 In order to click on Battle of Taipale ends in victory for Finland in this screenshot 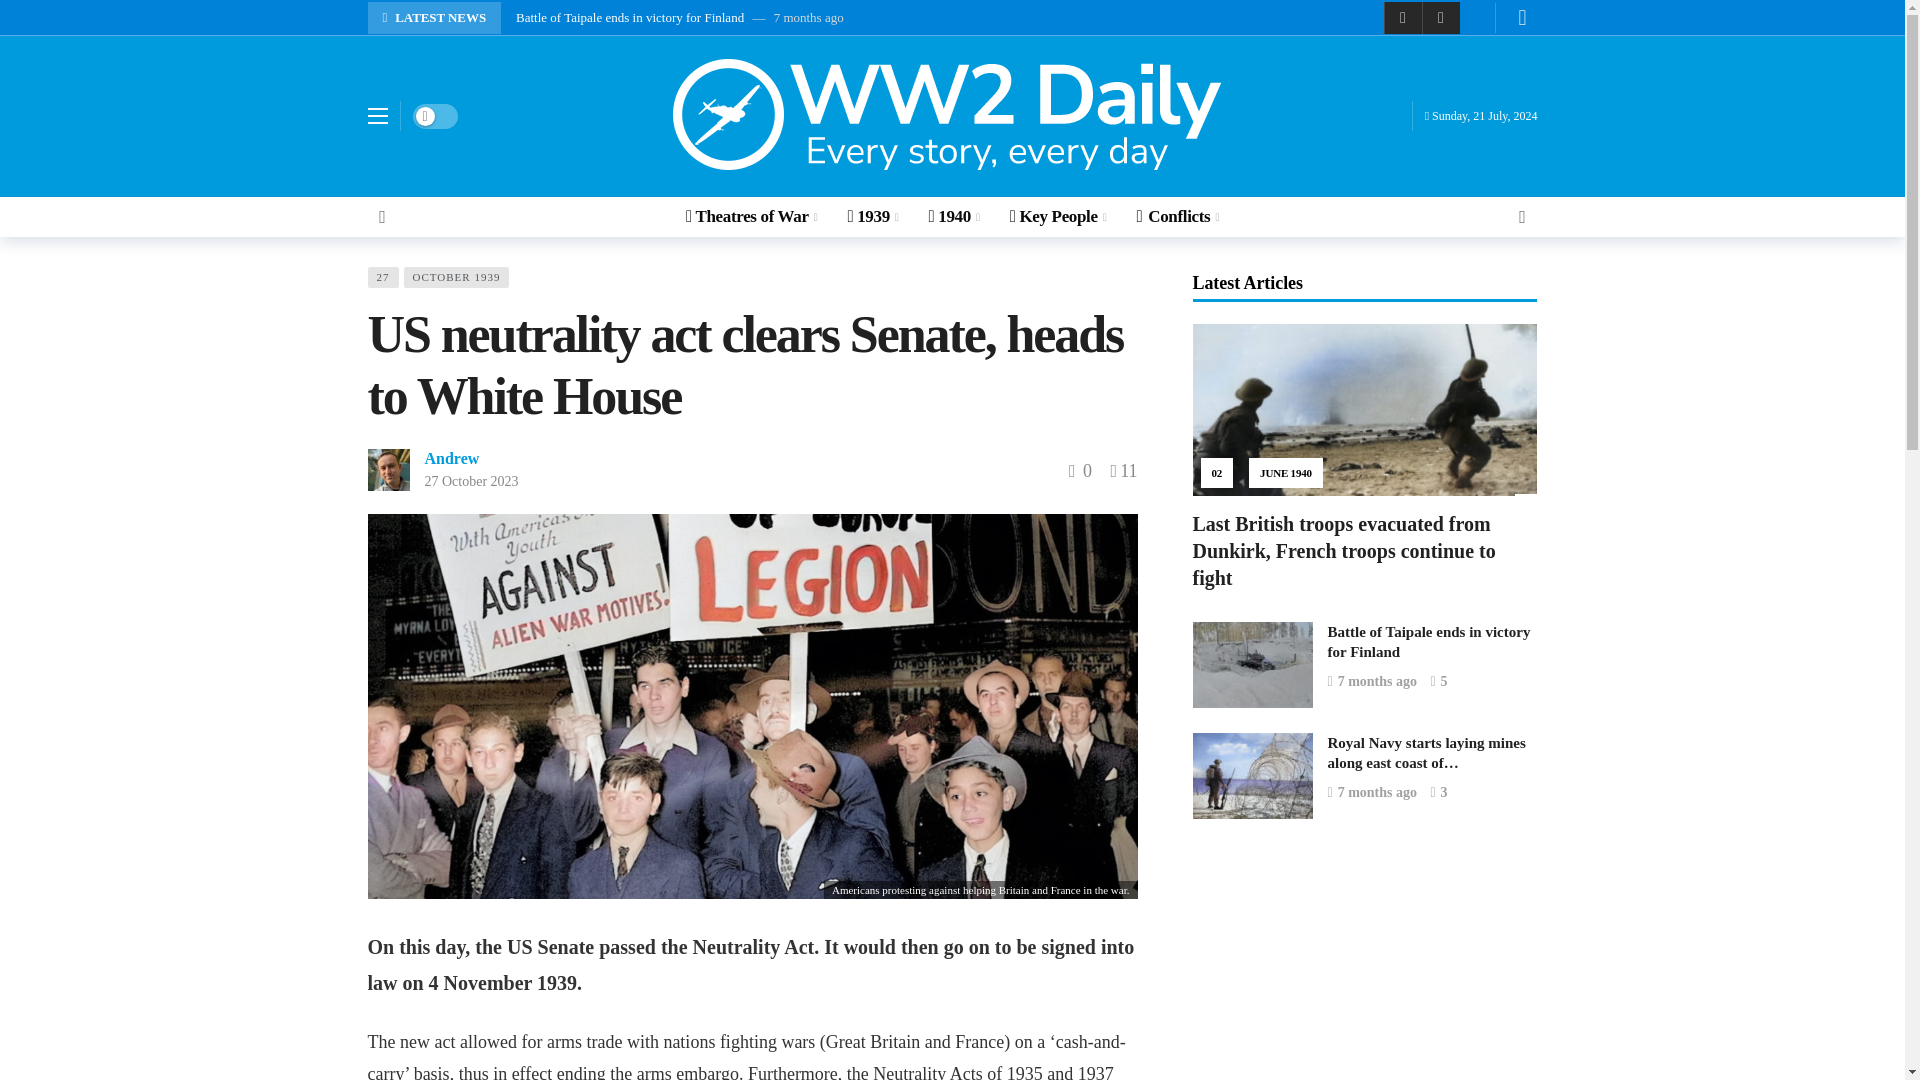, I will do `click(630, 16)`.